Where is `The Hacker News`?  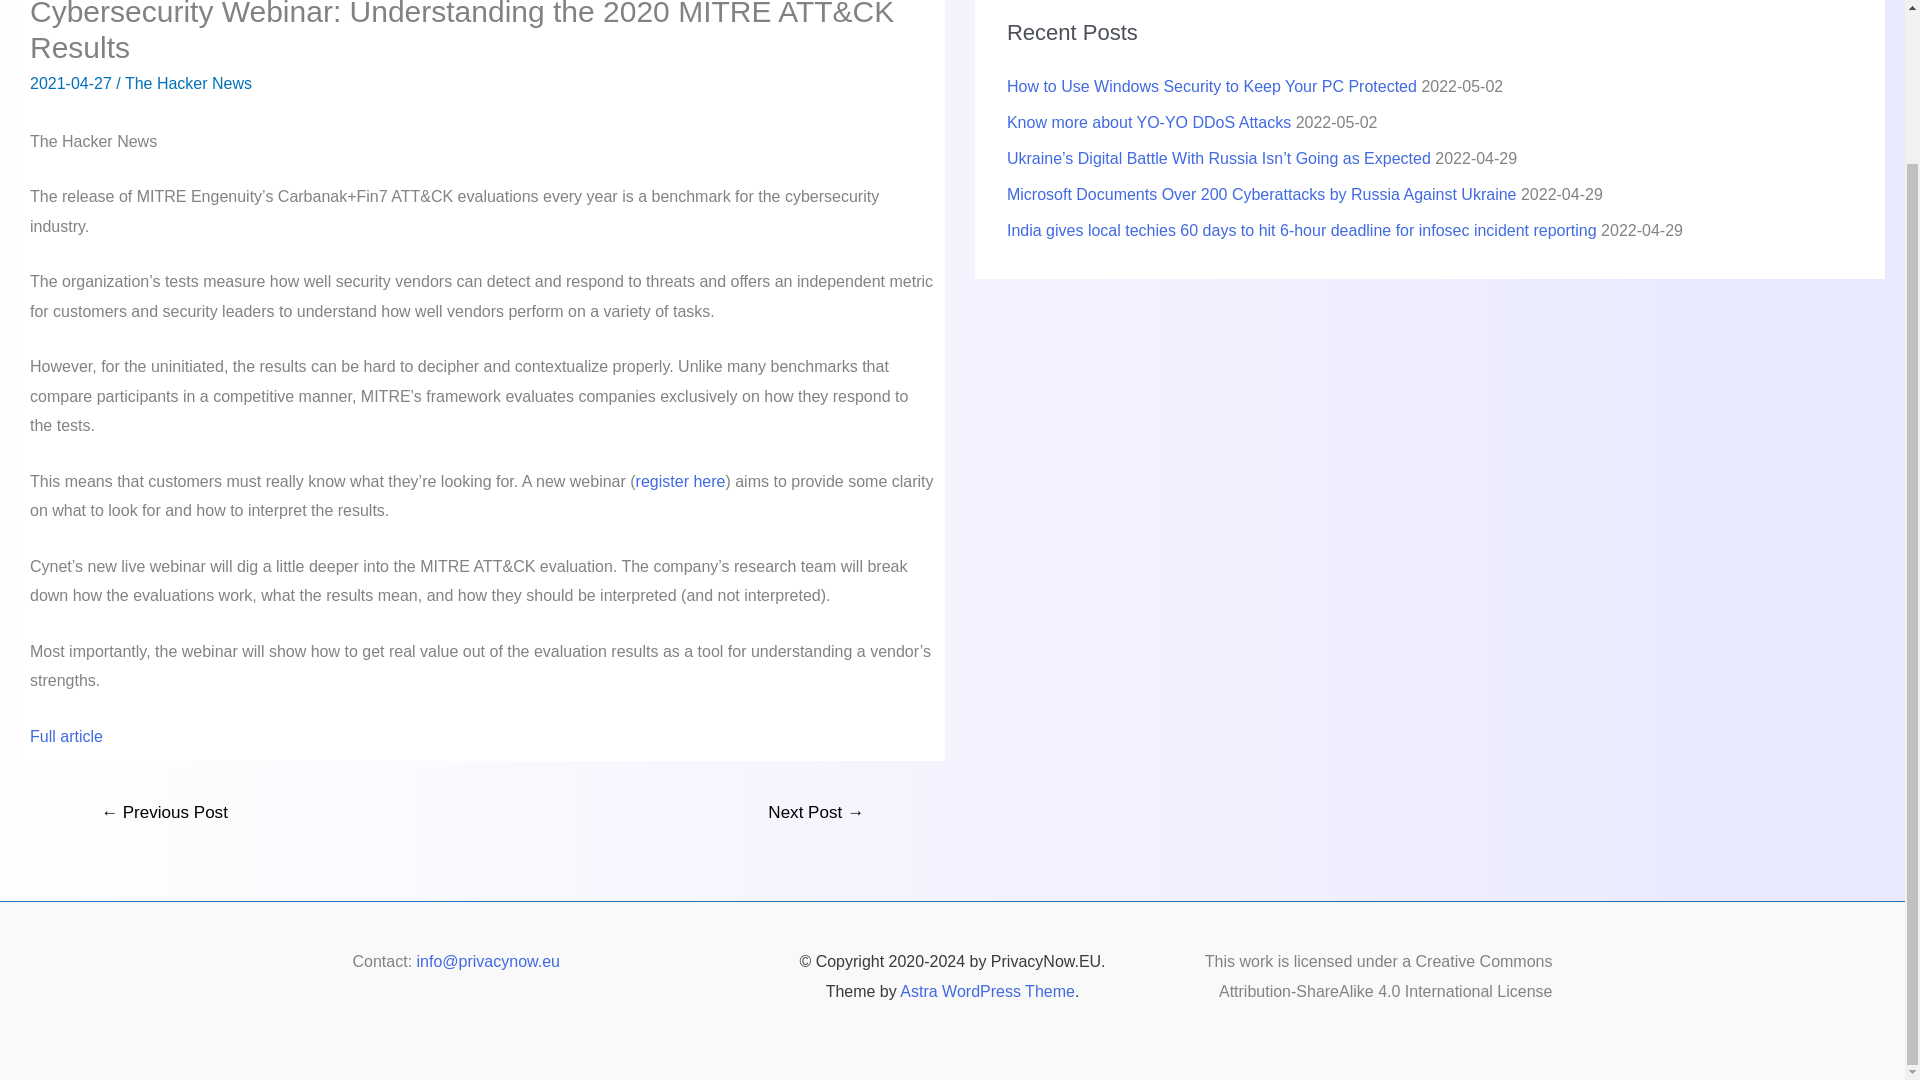
The Hacker News is located at coordinates (188, 82).